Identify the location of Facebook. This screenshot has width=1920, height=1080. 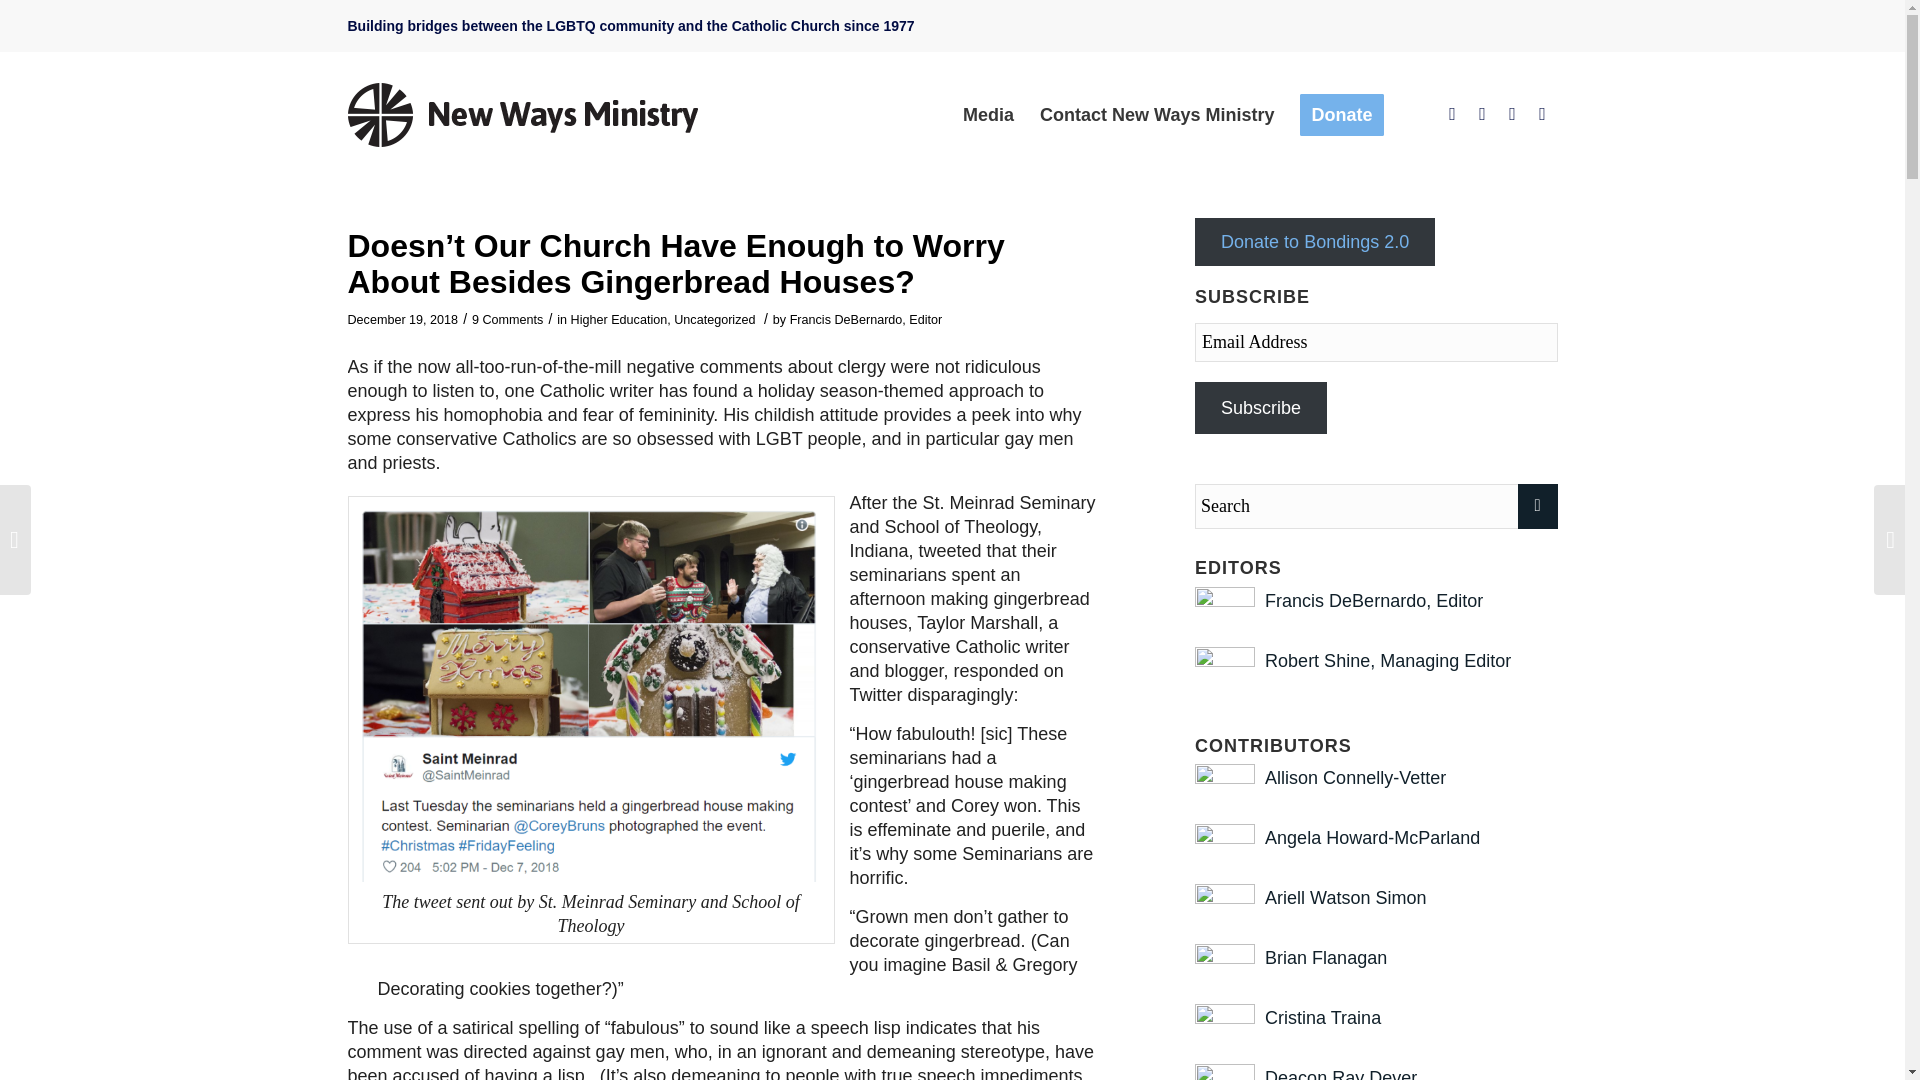
(1453, 114).